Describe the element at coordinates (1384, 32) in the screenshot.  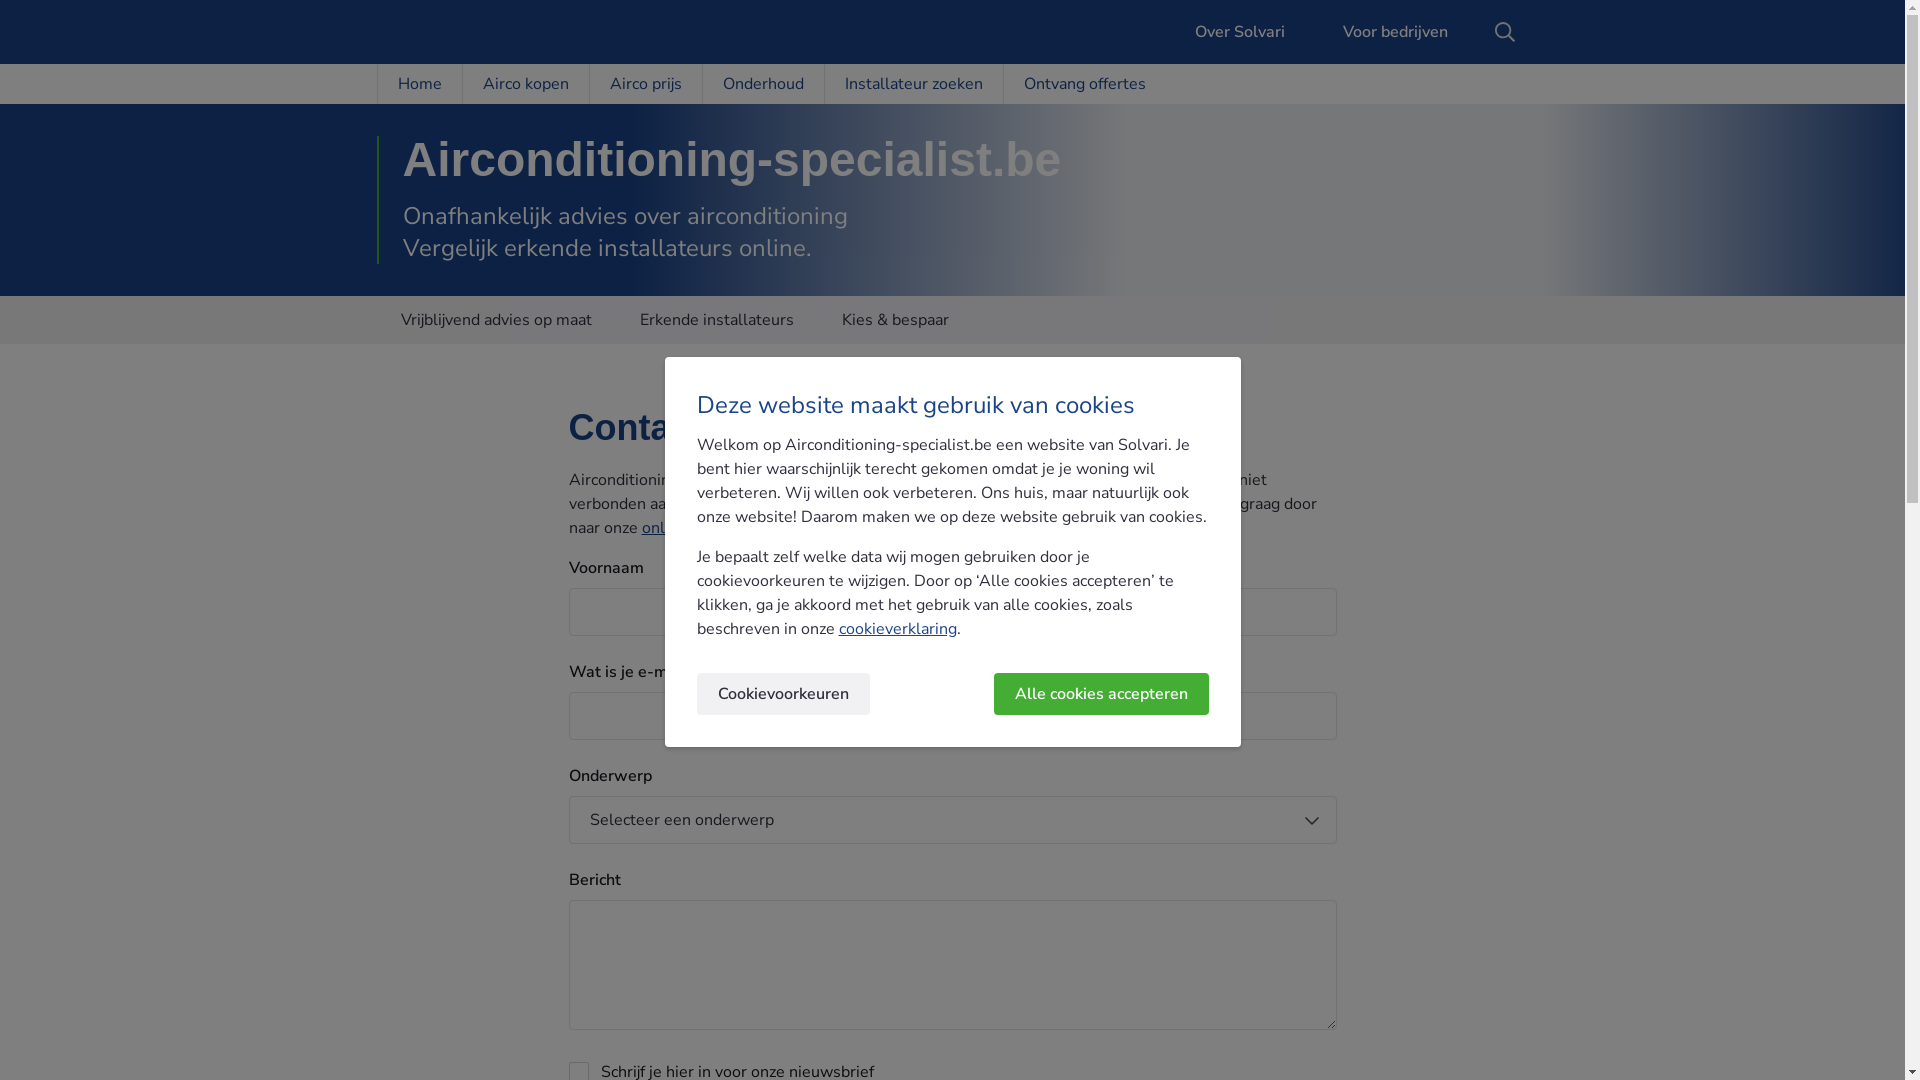
I see `Voor bedrijven` at that location.